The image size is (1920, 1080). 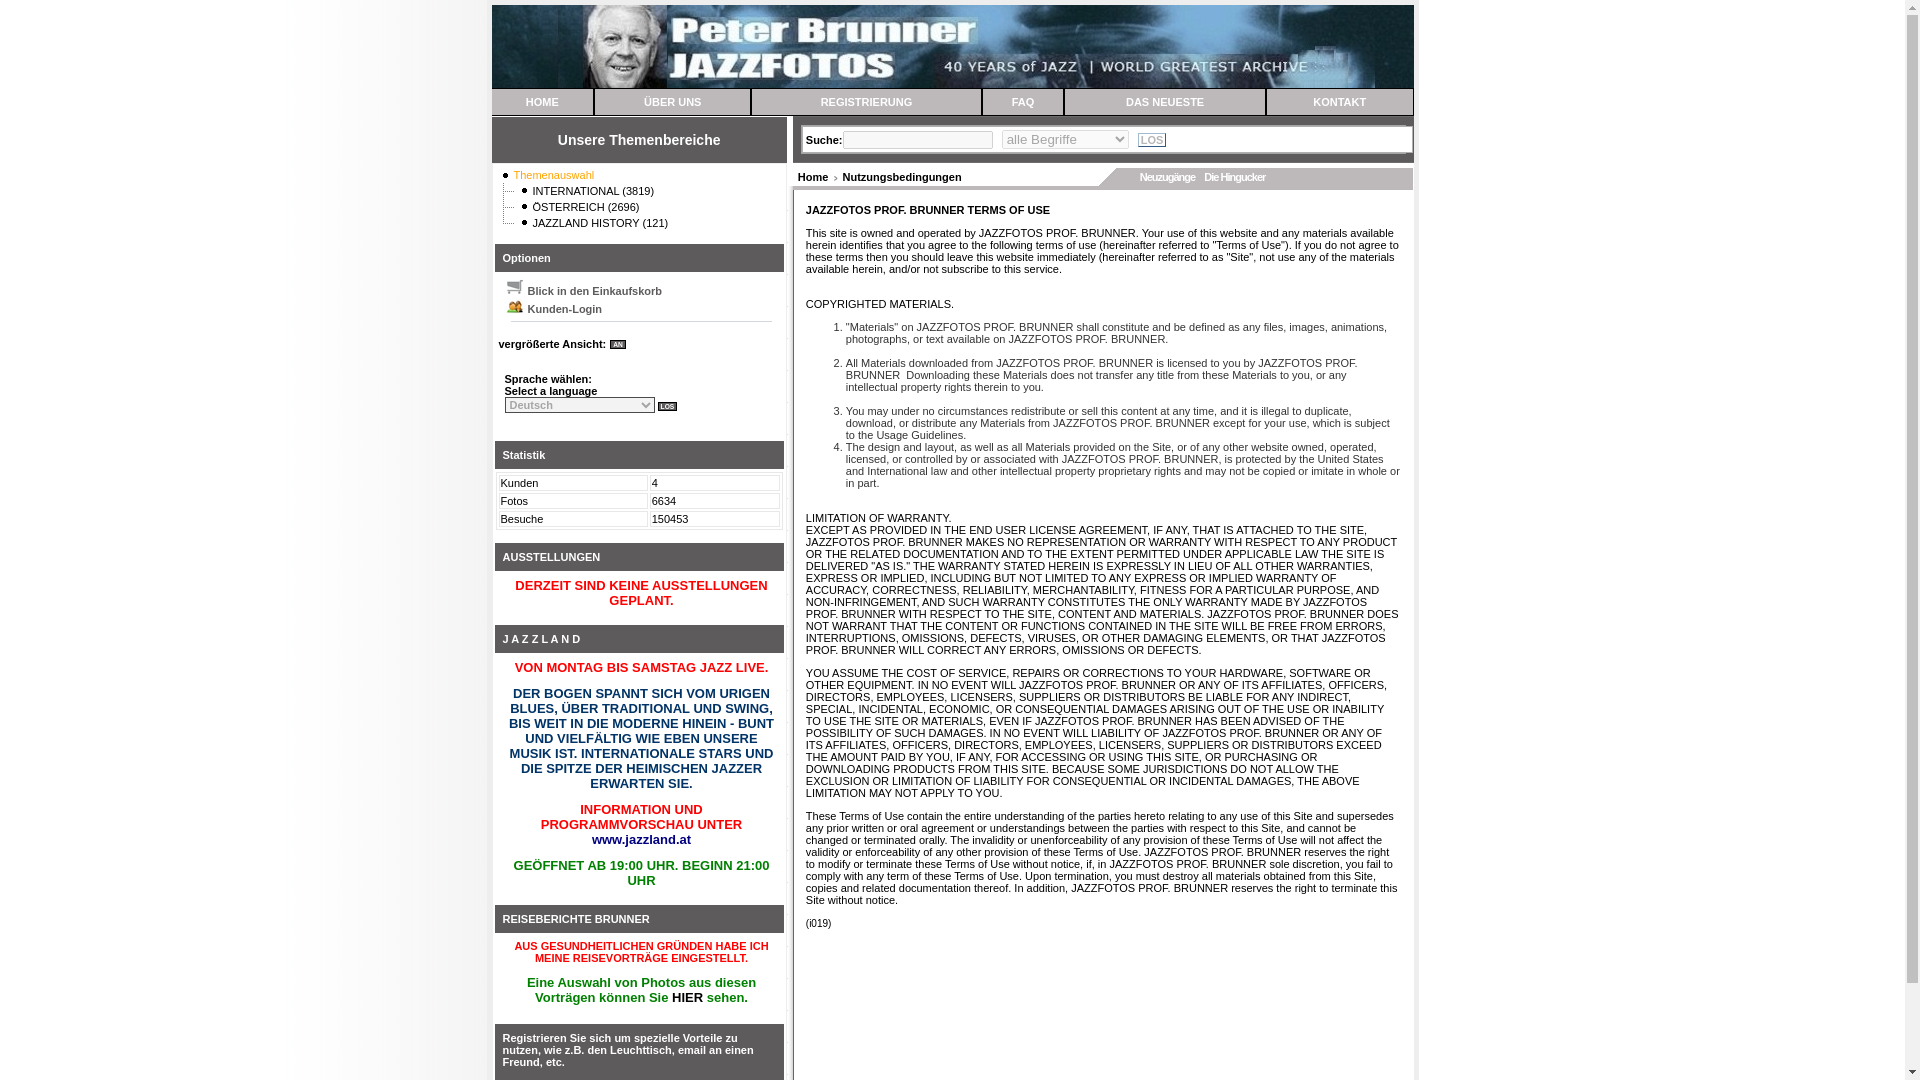 What do you see at coordinates (1234, 176) in the screenshot?
I see `Die Hingucker` at bounding box center [1234, 176].